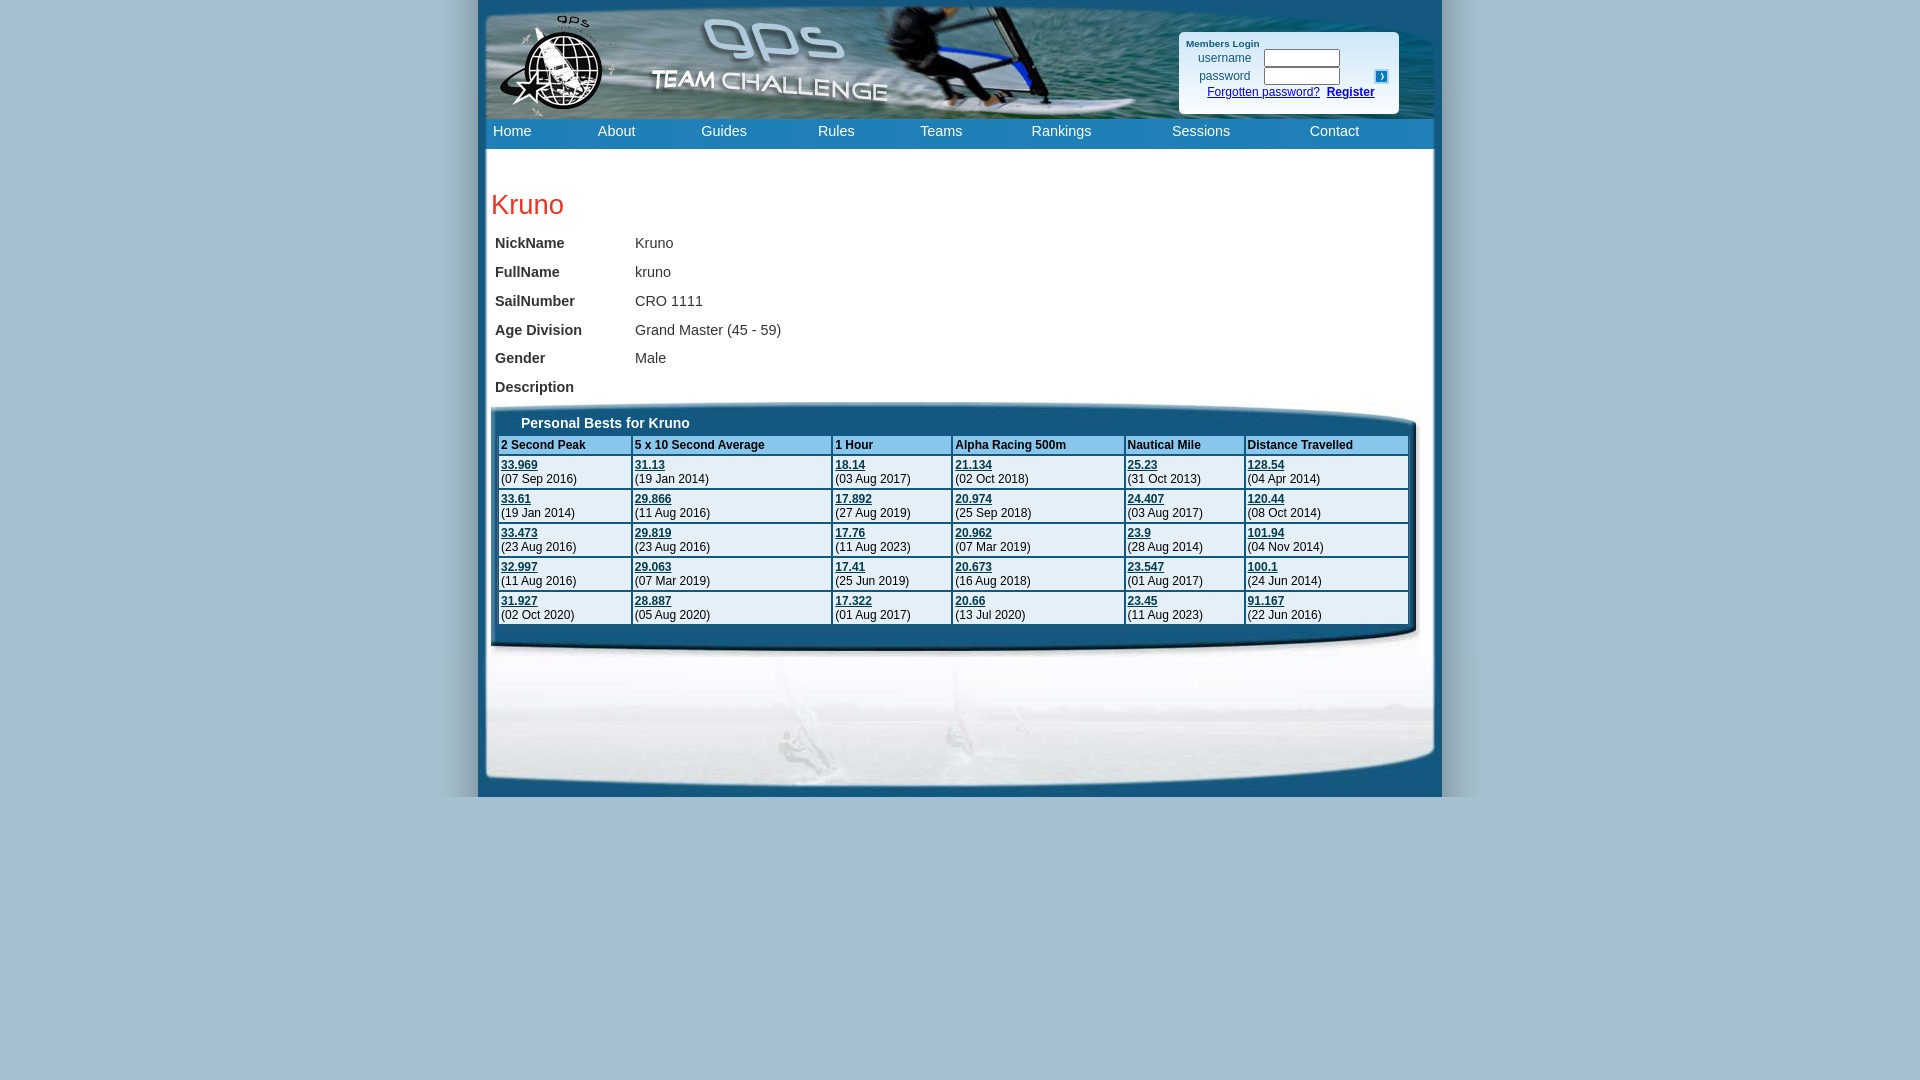  What do you see at coordinates (850, 567) in the screenshot?
I see `17.41` at bounding box center [850, 567].